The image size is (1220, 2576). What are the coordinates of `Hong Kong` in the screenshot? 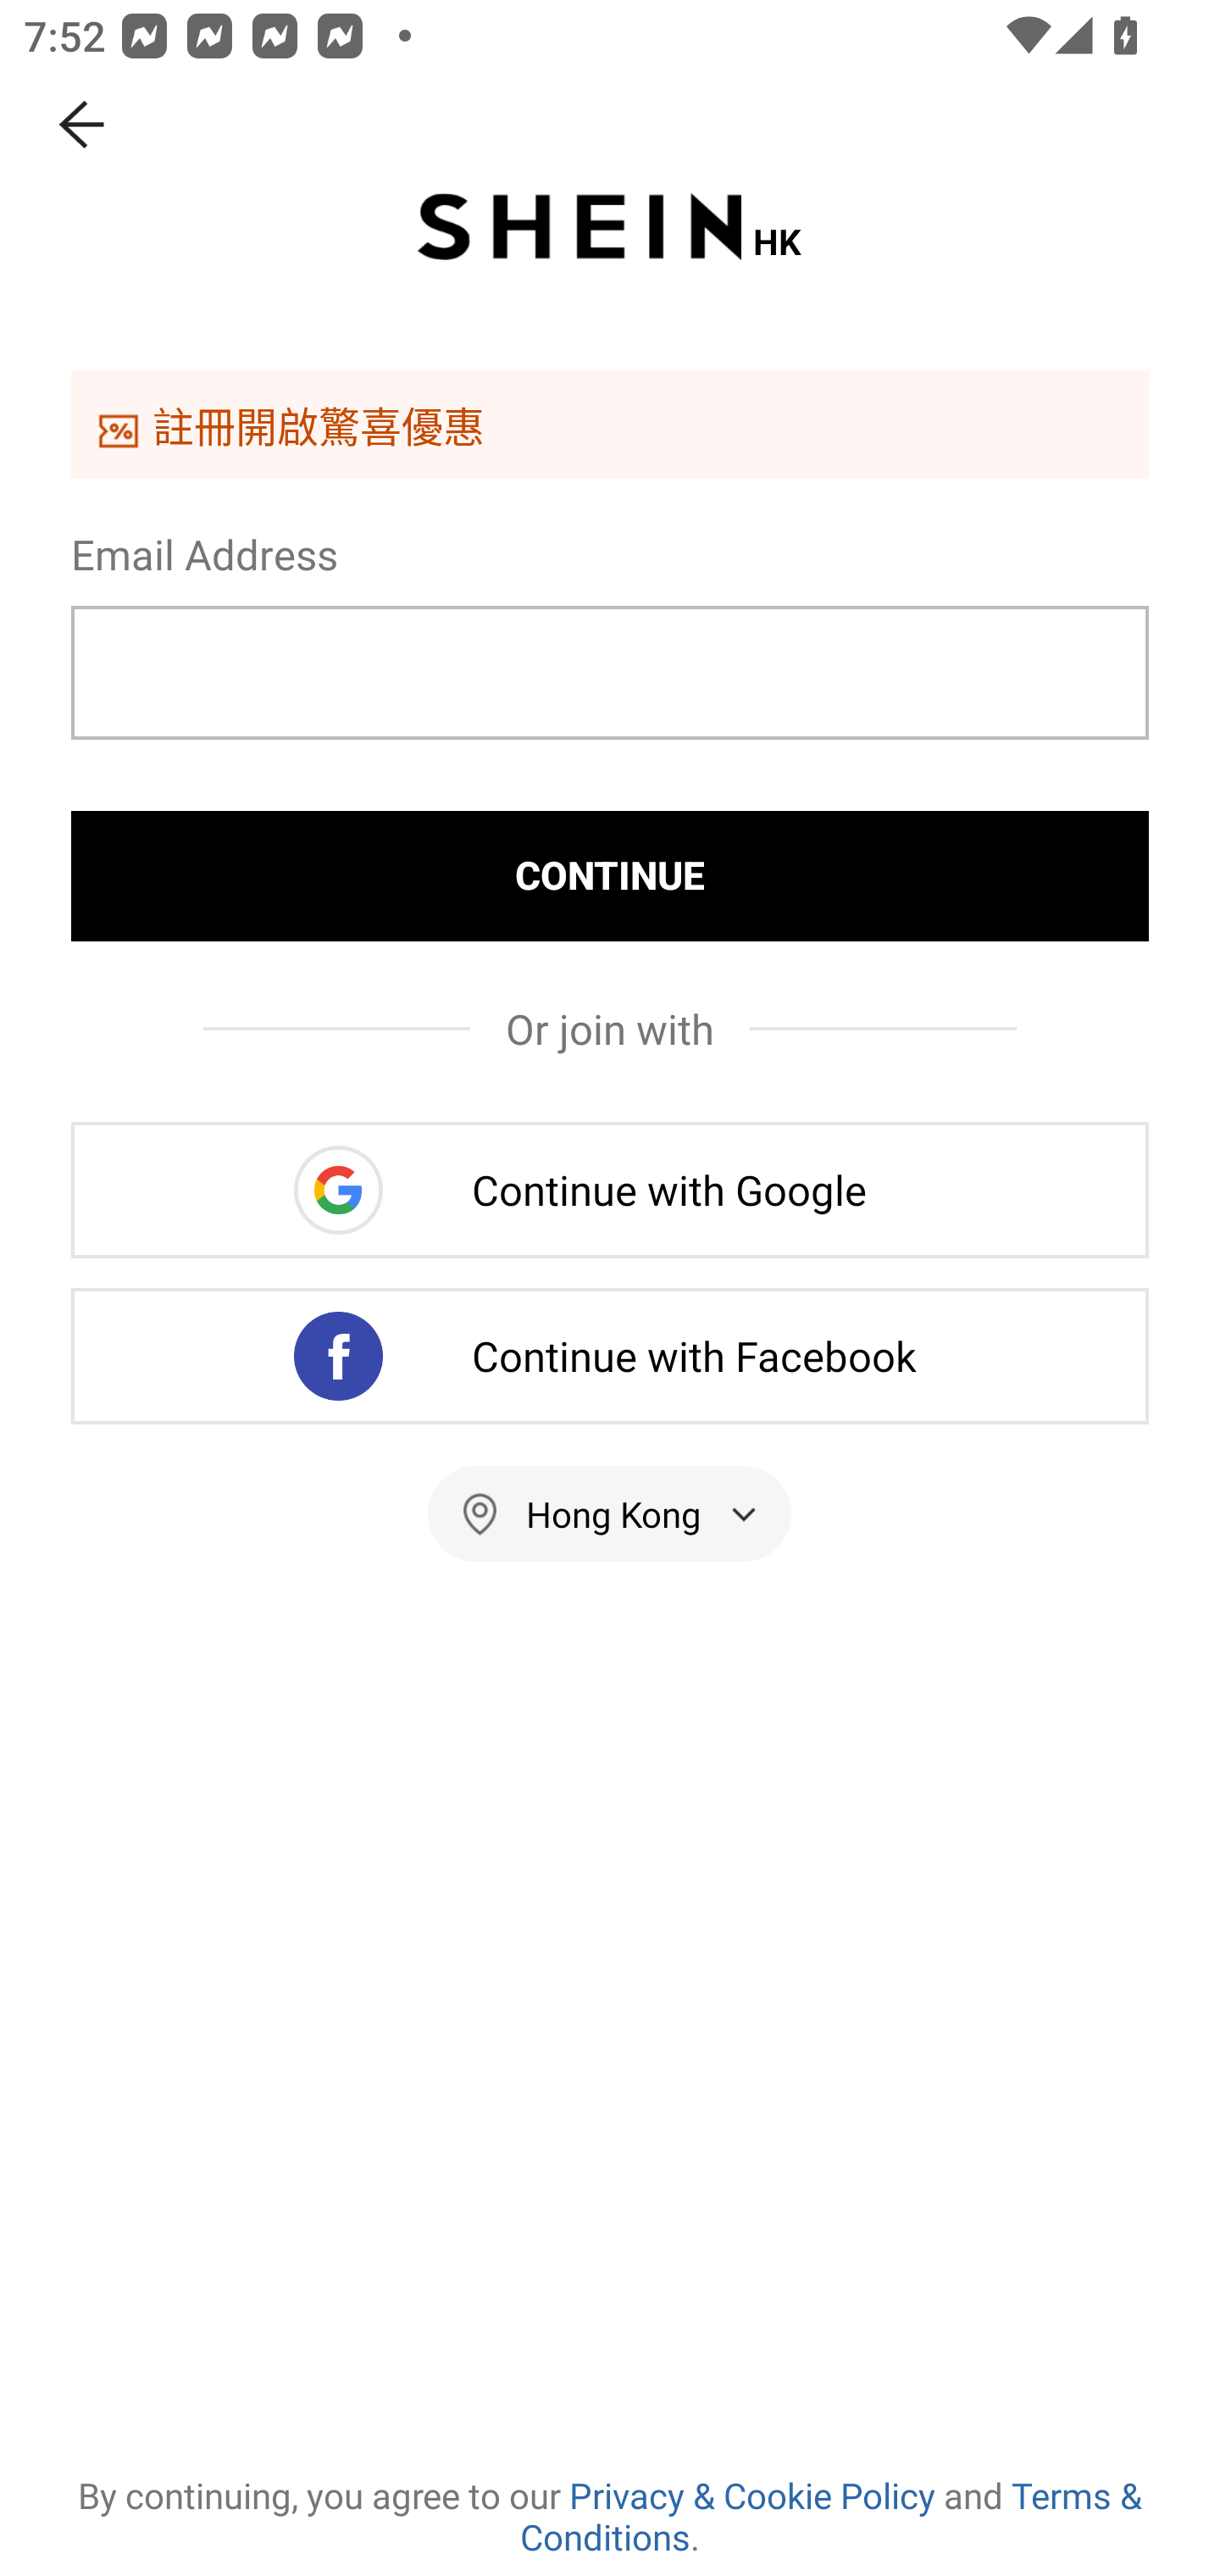 It's located at (610, 1513).